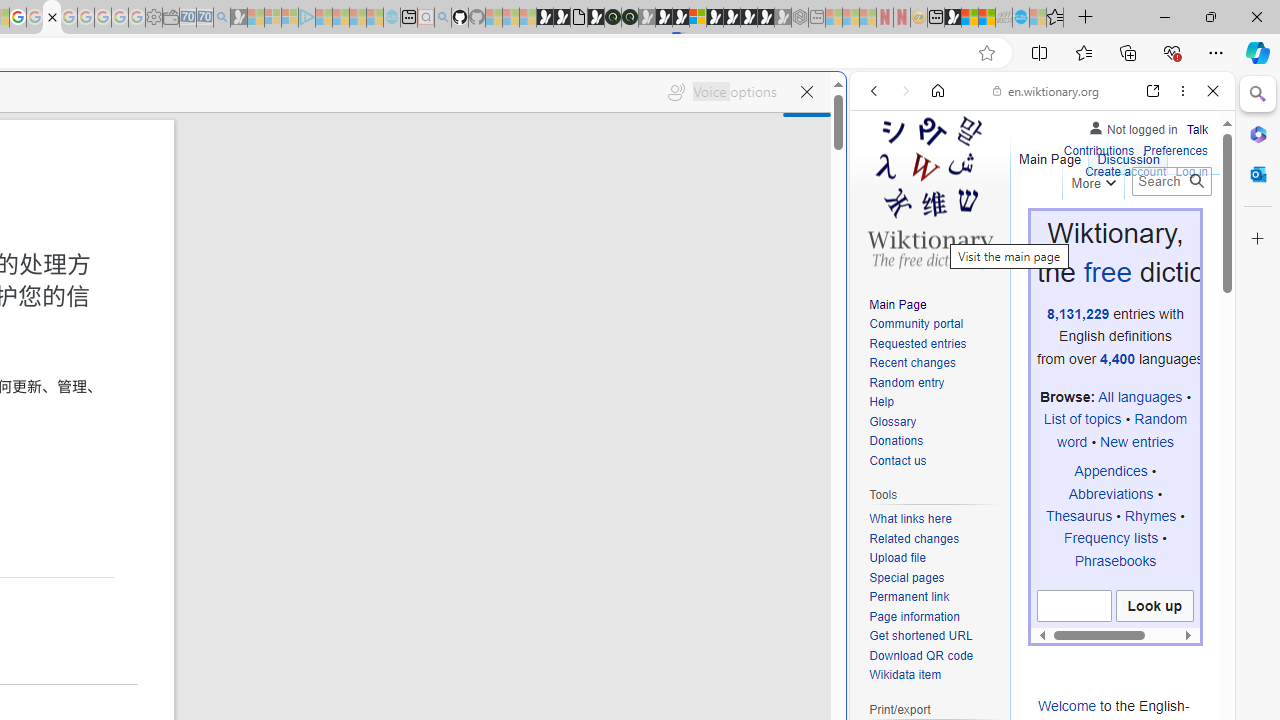 The height and width of the screenshot is (720, 1280). What do you see at coordinates (154, 18) in the screenshot?
I see `Settings - Sleeping` at bounding box center [154, 18].